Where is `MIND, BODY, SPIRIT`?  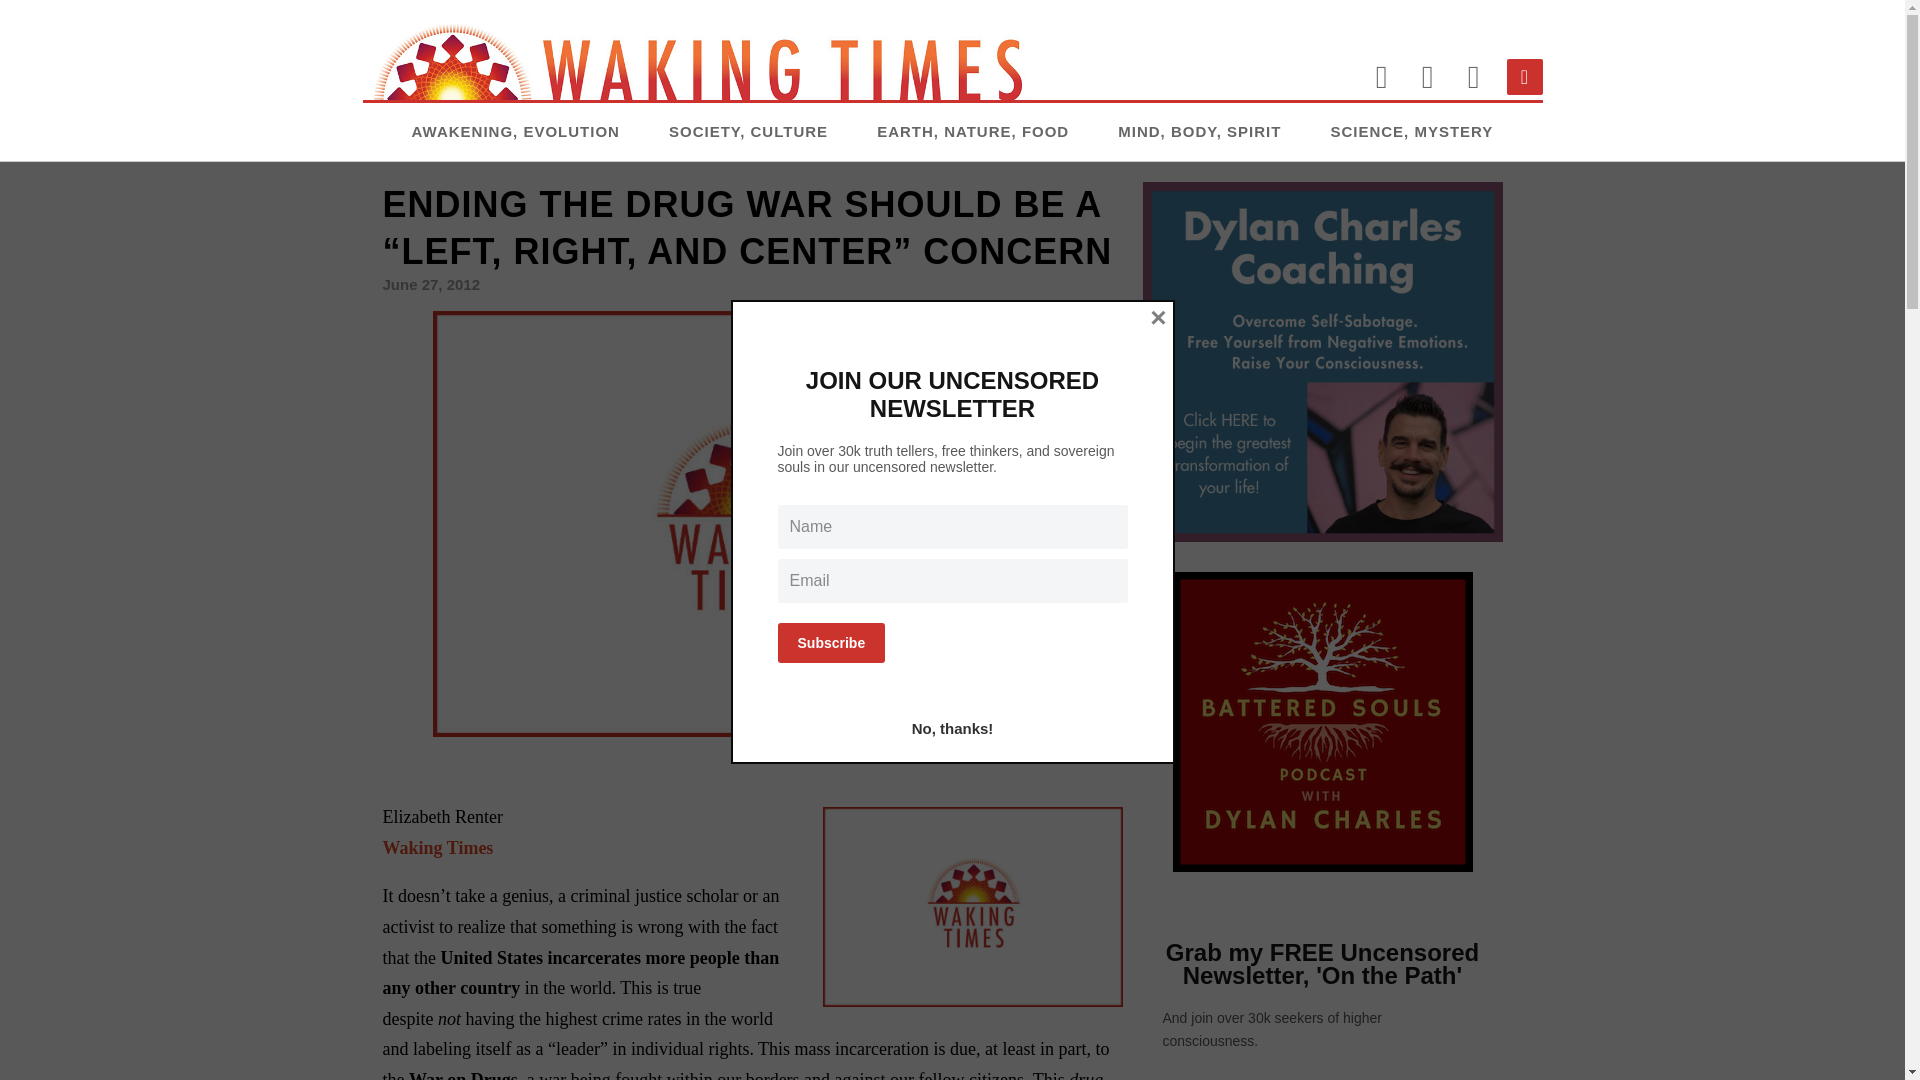 MIND, BODY, SPIRIT is located at coordinates (1198, 131).